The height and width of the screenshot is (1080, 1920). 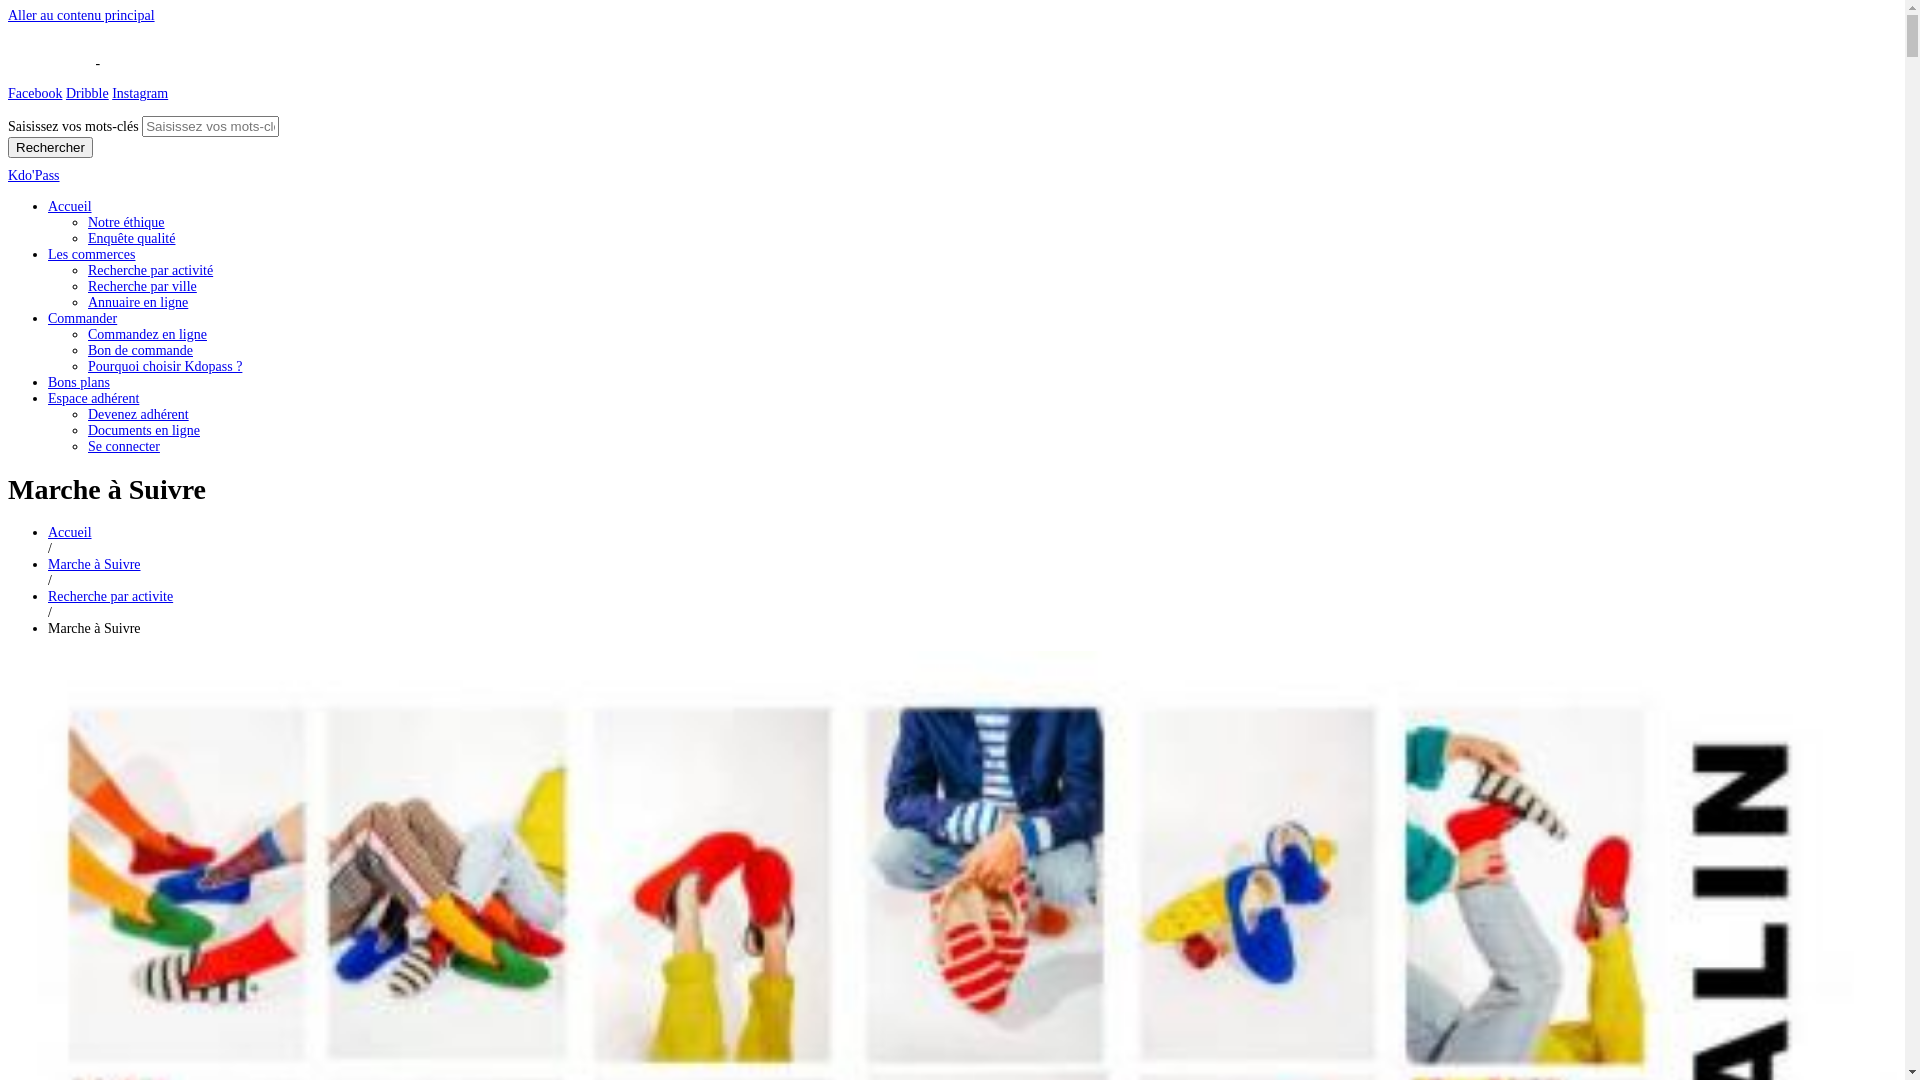 I want to click on Les commerces, so click(x=92, y=254).